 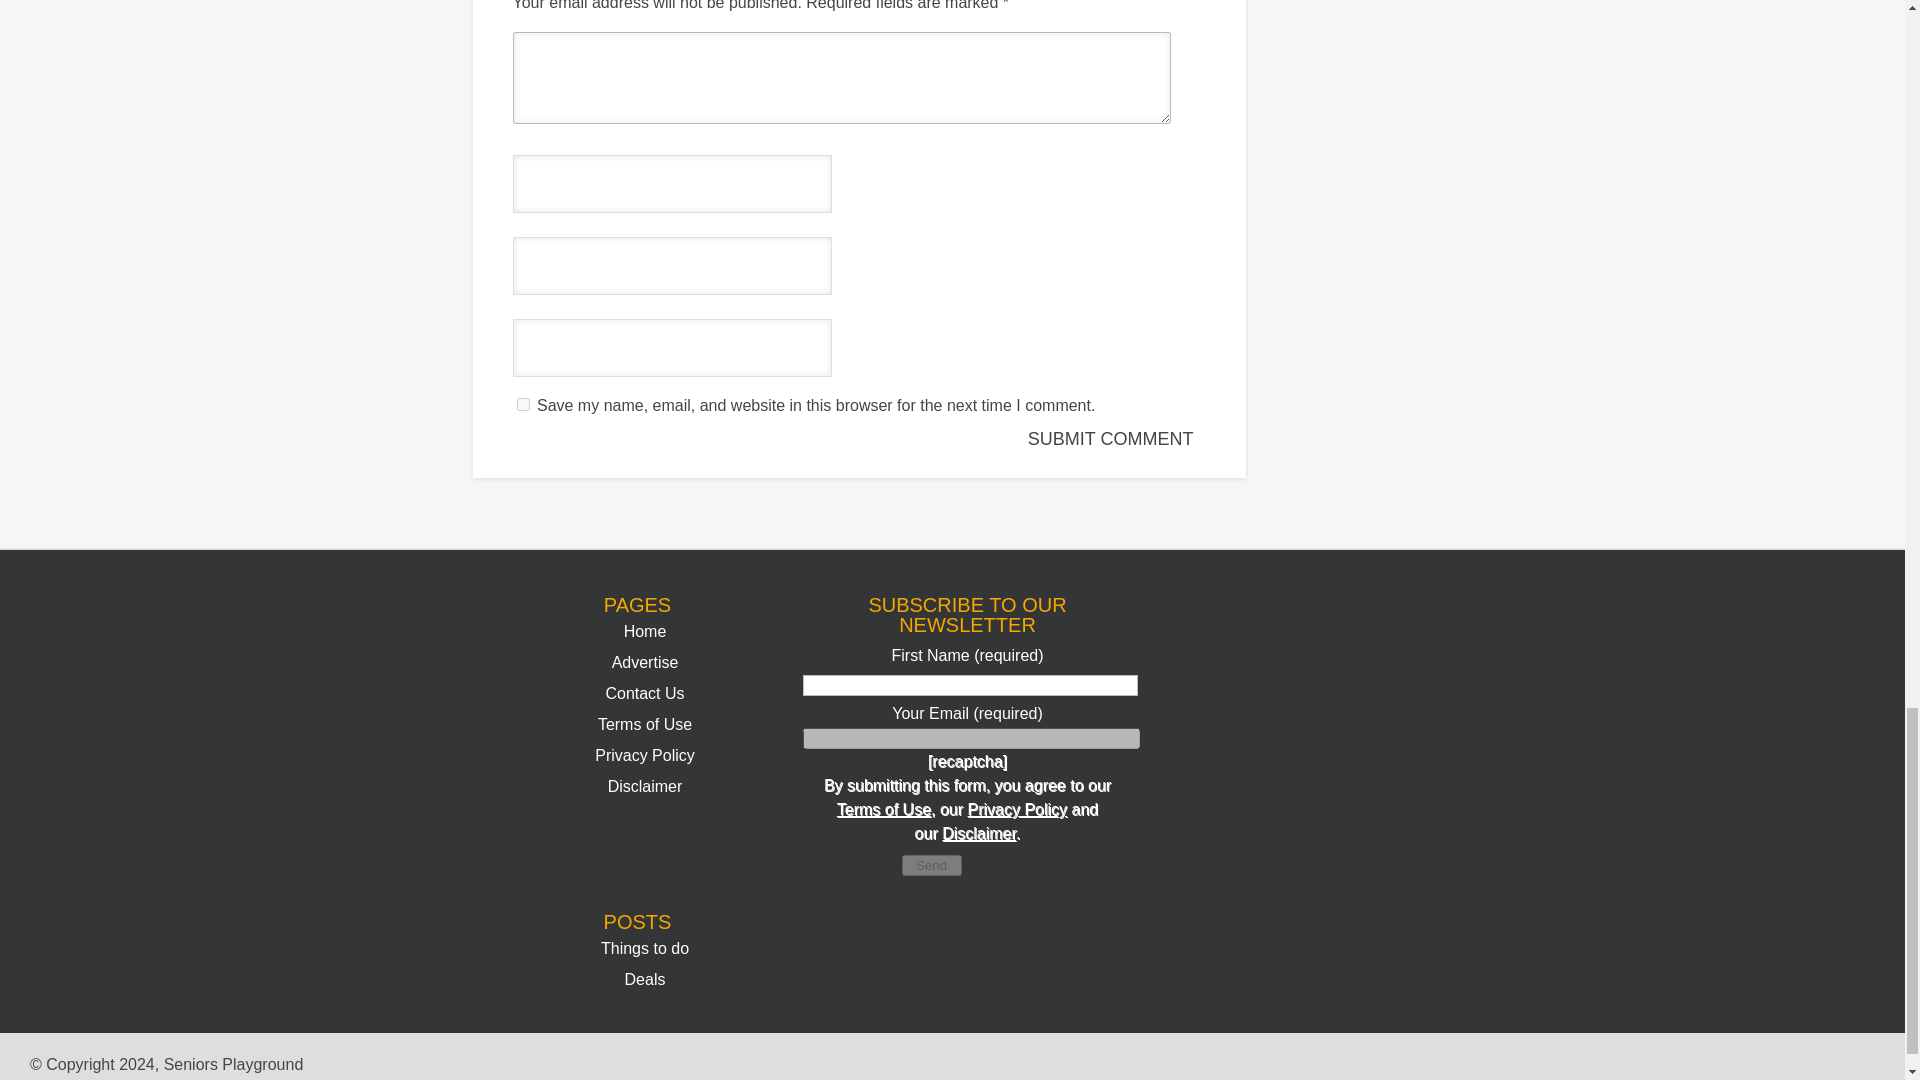 I want to click on Terms of Use, so click(x=884, y=809).